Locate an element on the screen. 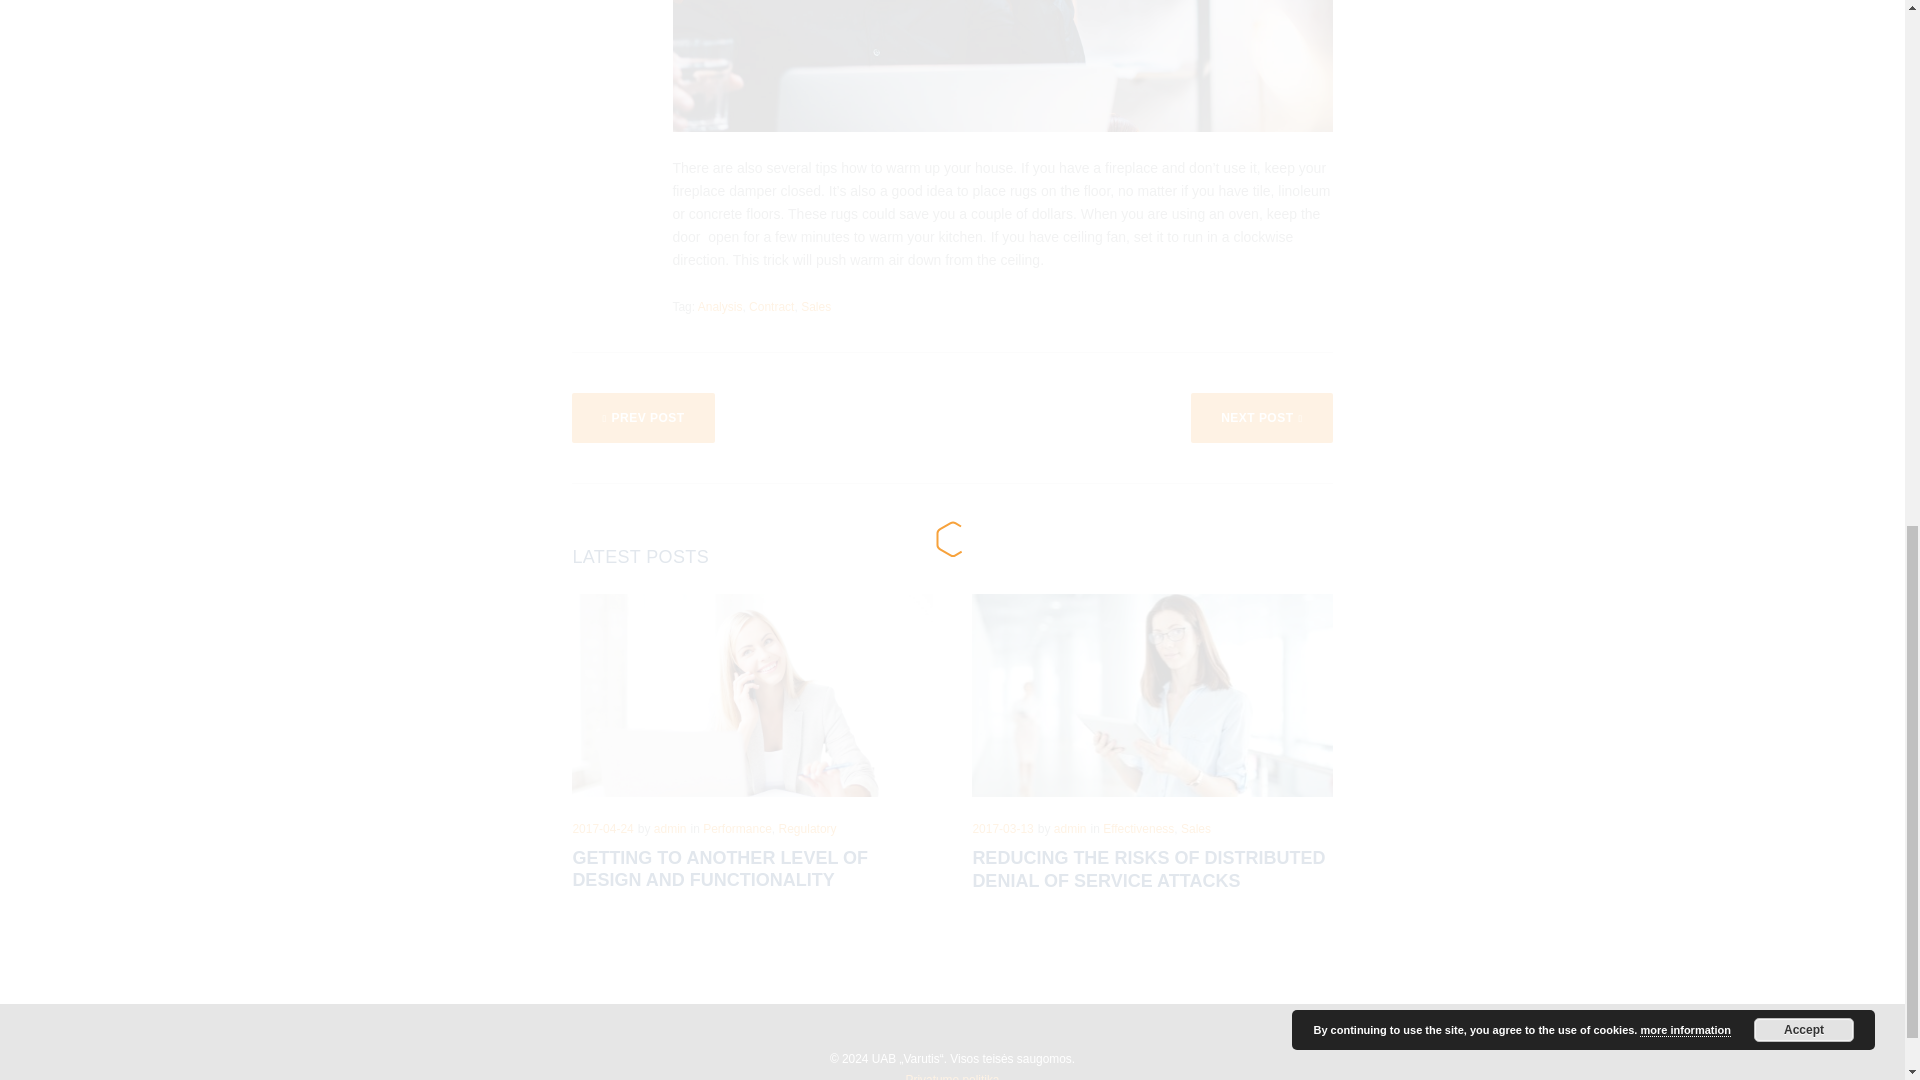 This screenshot has height=1080, width=1920. Effectiveness is located at coordinates (1138, 828).